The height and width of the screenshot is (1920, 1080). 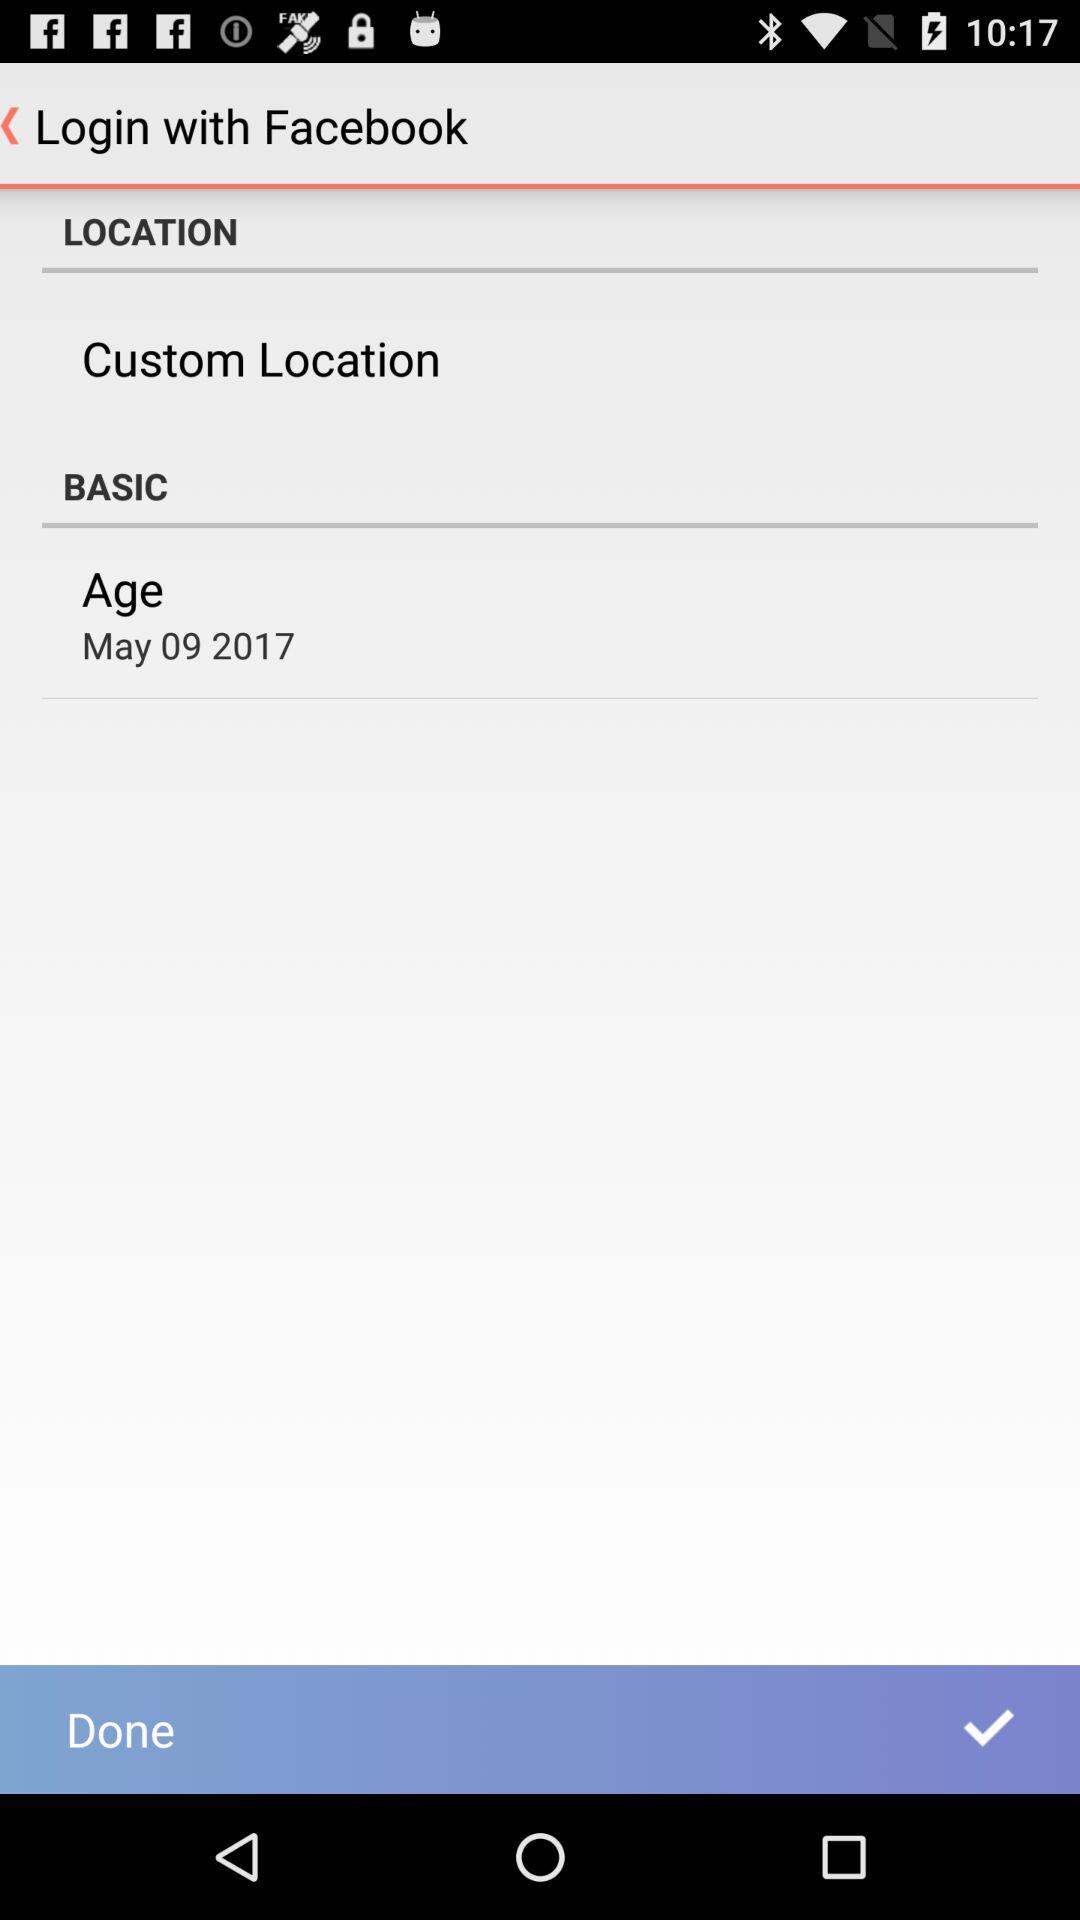 What do you see at coordinates (540, 486) in the screenshot?
I see `turn on item below the custom location app` at bounding box center [540, 486].